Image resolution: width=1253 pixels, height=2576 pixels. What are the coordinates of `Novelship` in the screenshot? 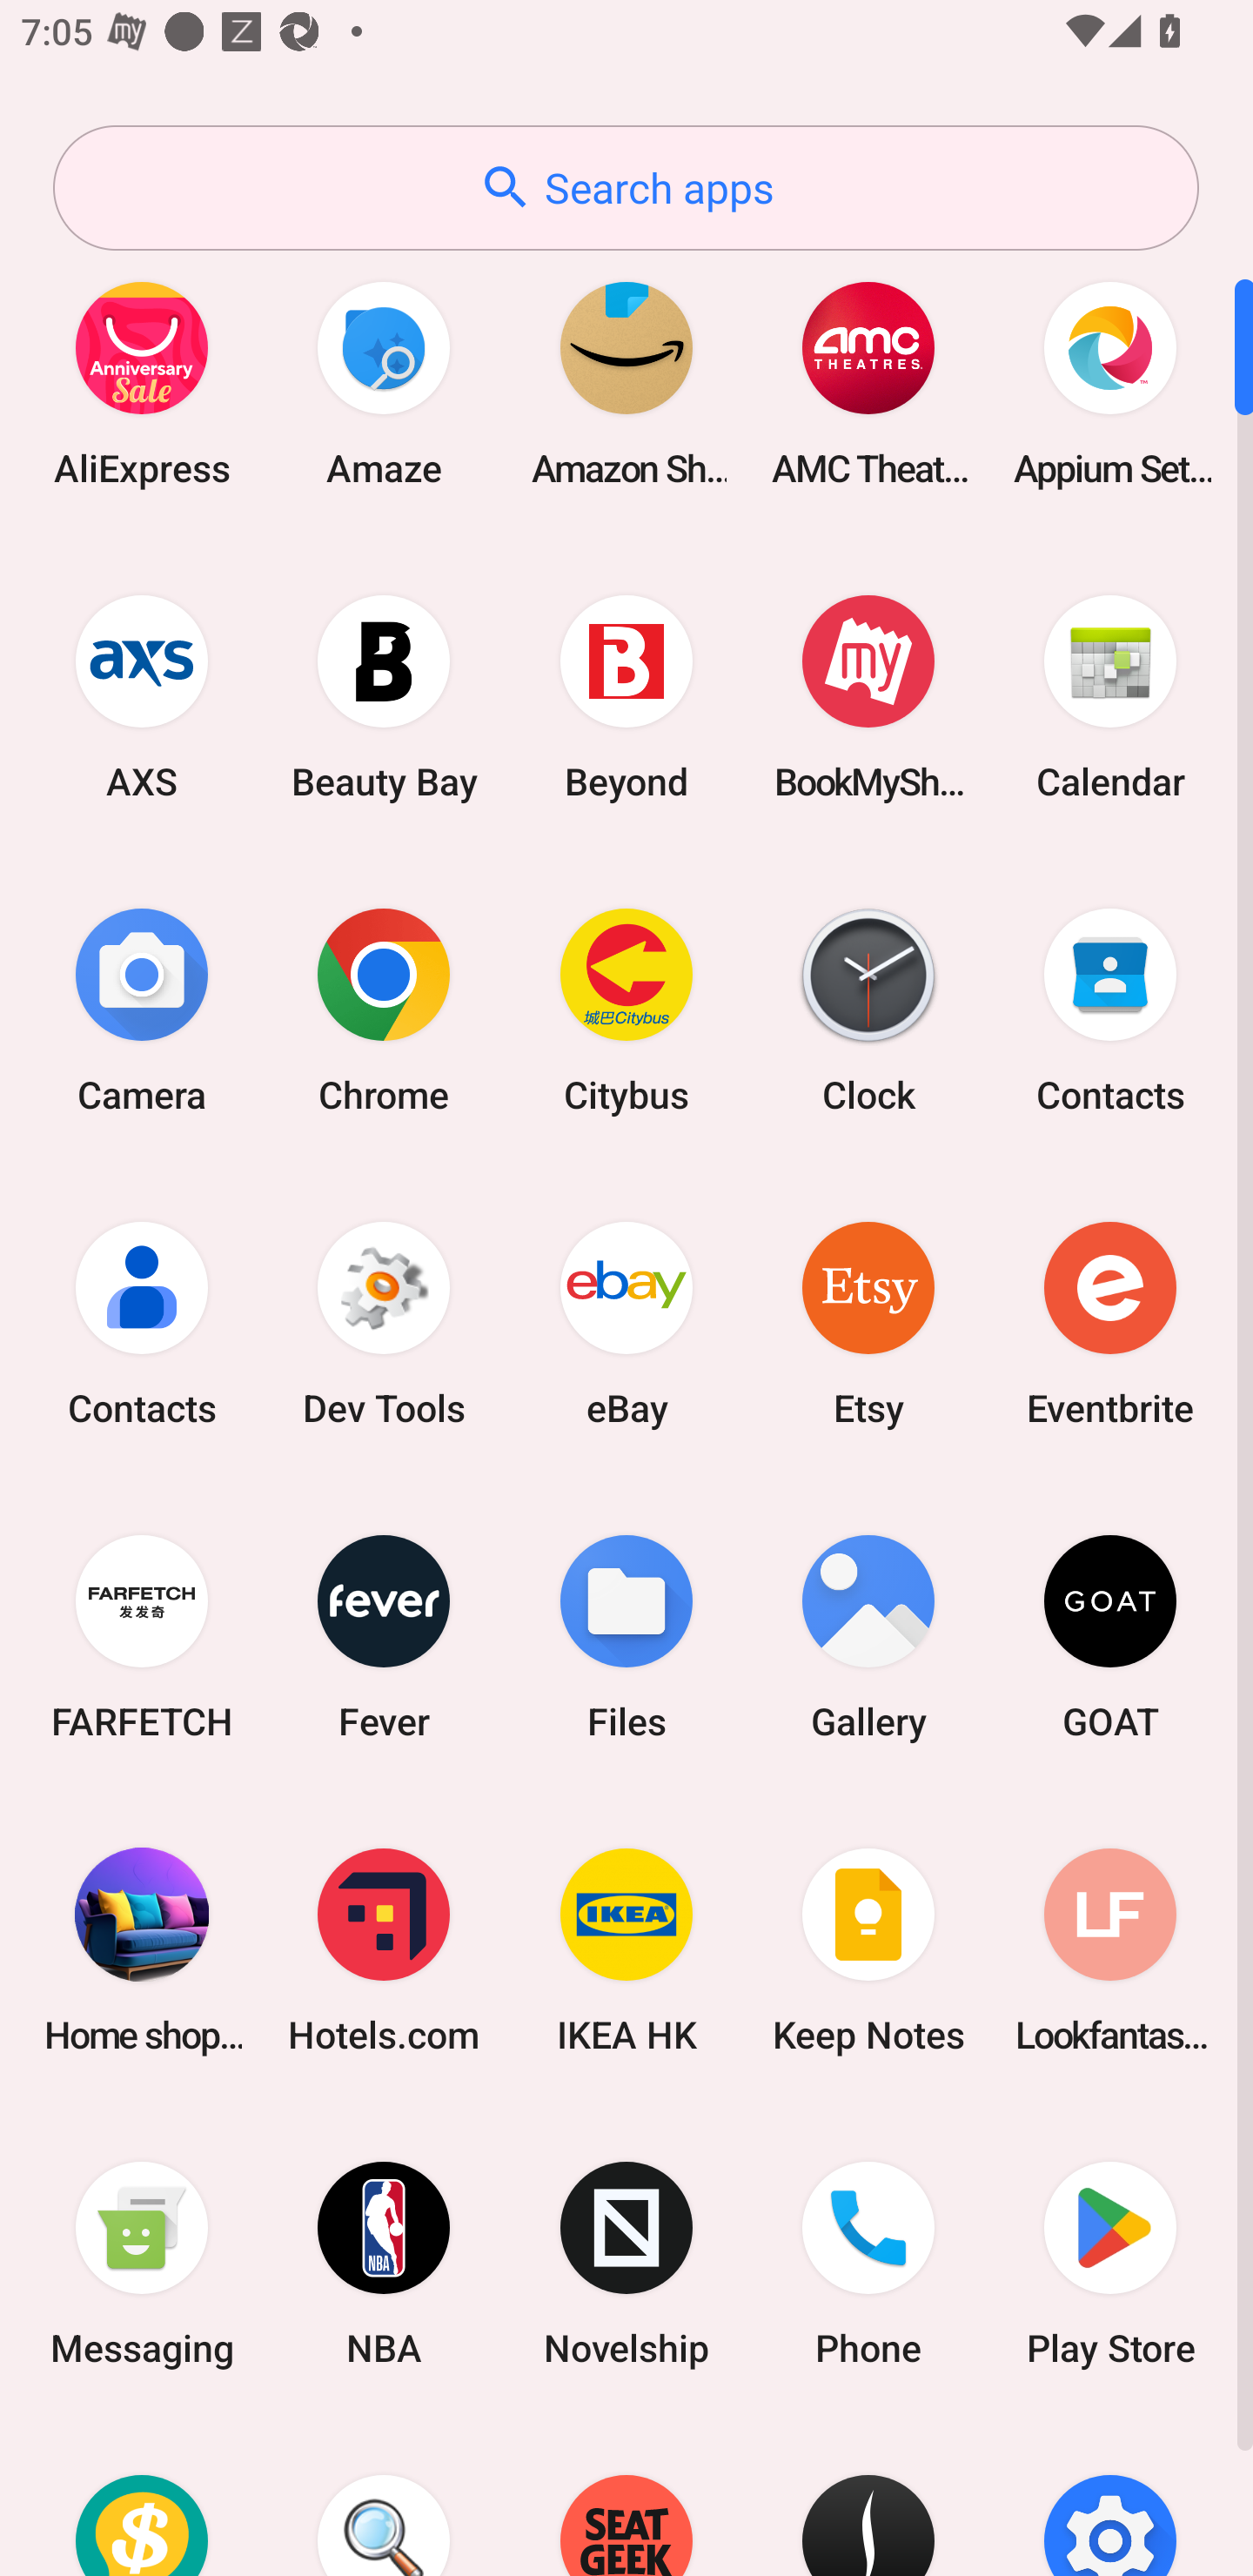 It's located at (626, 2264).